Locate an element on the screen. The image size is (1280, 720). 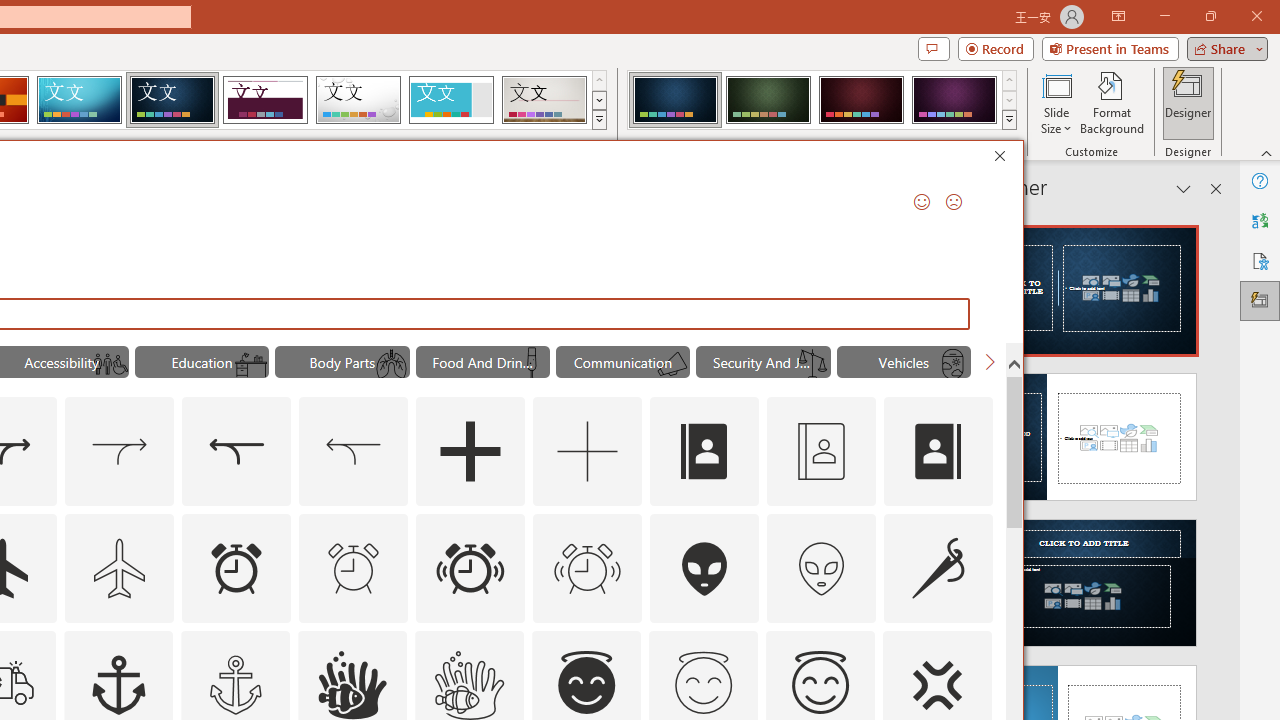
AutomationID: _134_Angel_Face_A is located at coordinates (586, 682).